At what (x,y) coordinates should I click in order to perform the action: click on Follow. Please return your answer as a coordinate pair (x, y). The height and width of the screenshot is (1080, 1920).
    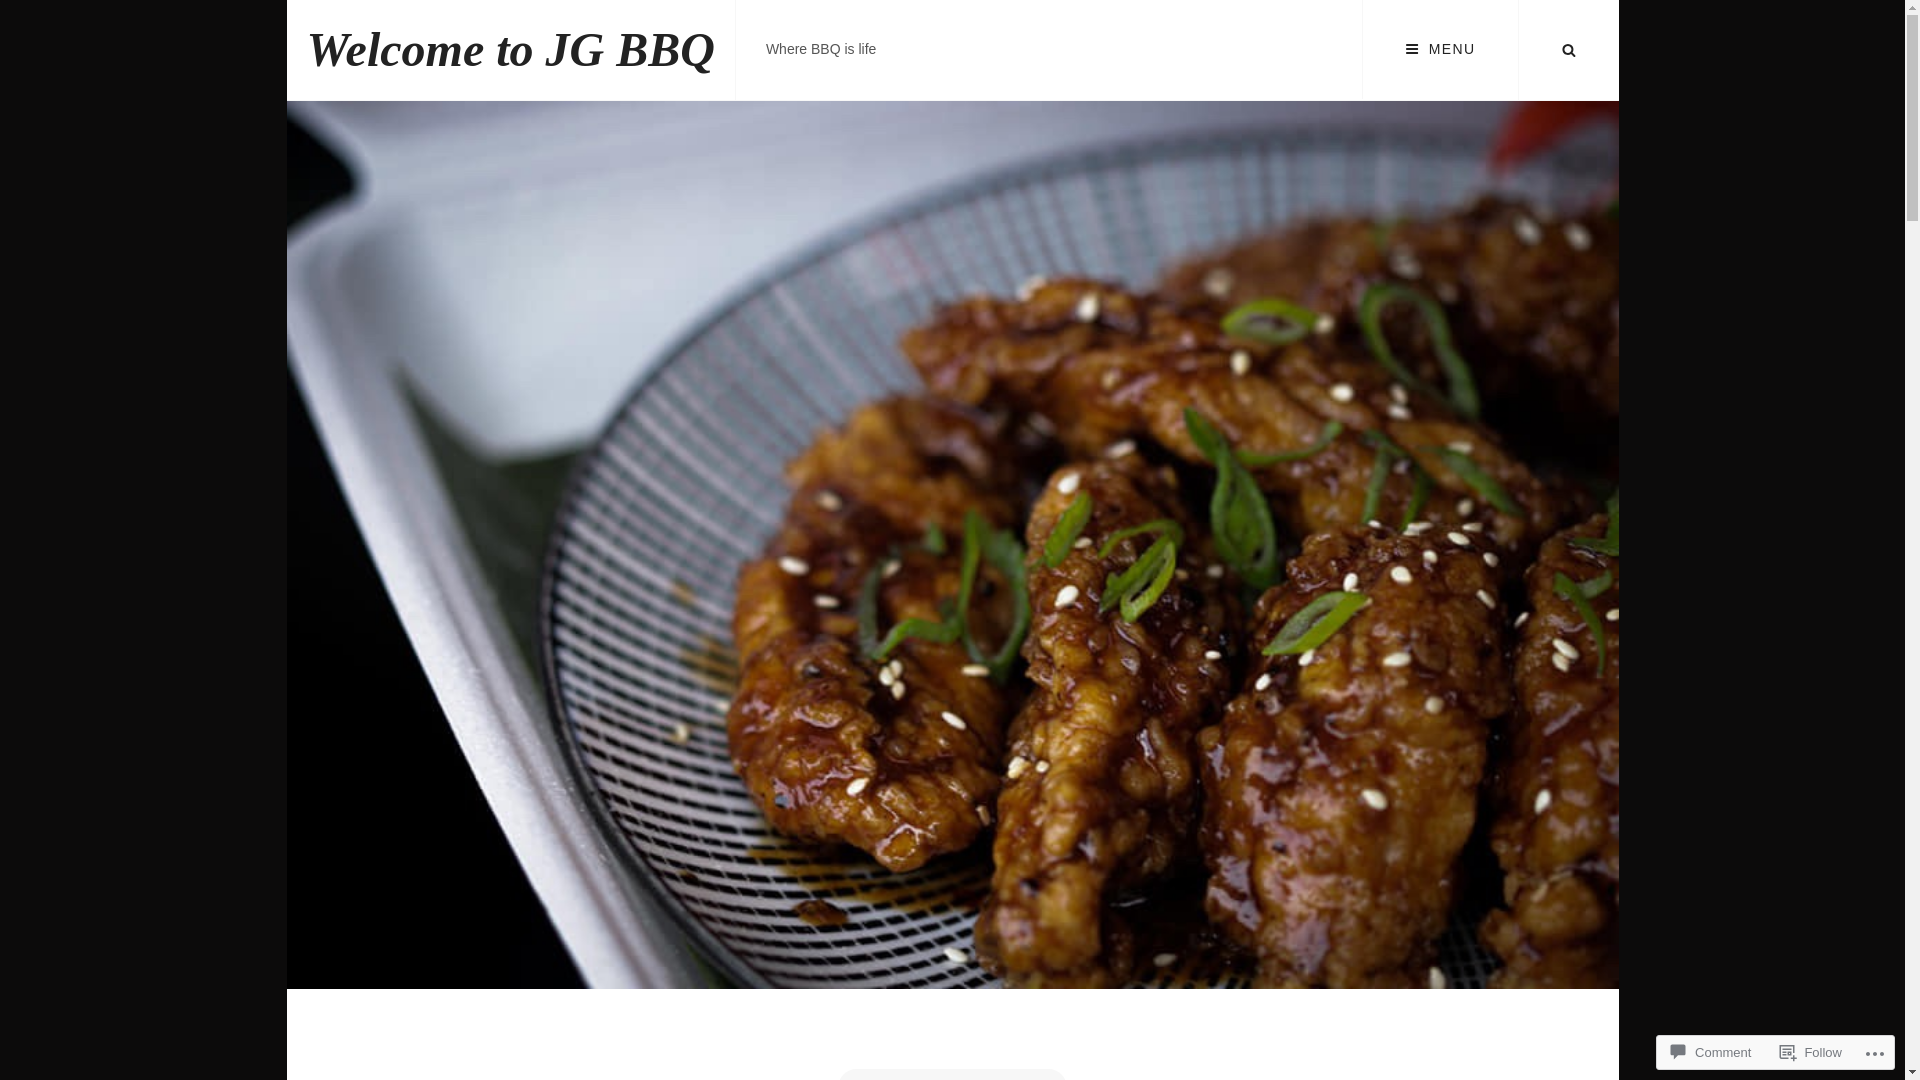
    Looking at the image, I should click on (1811, 1052).